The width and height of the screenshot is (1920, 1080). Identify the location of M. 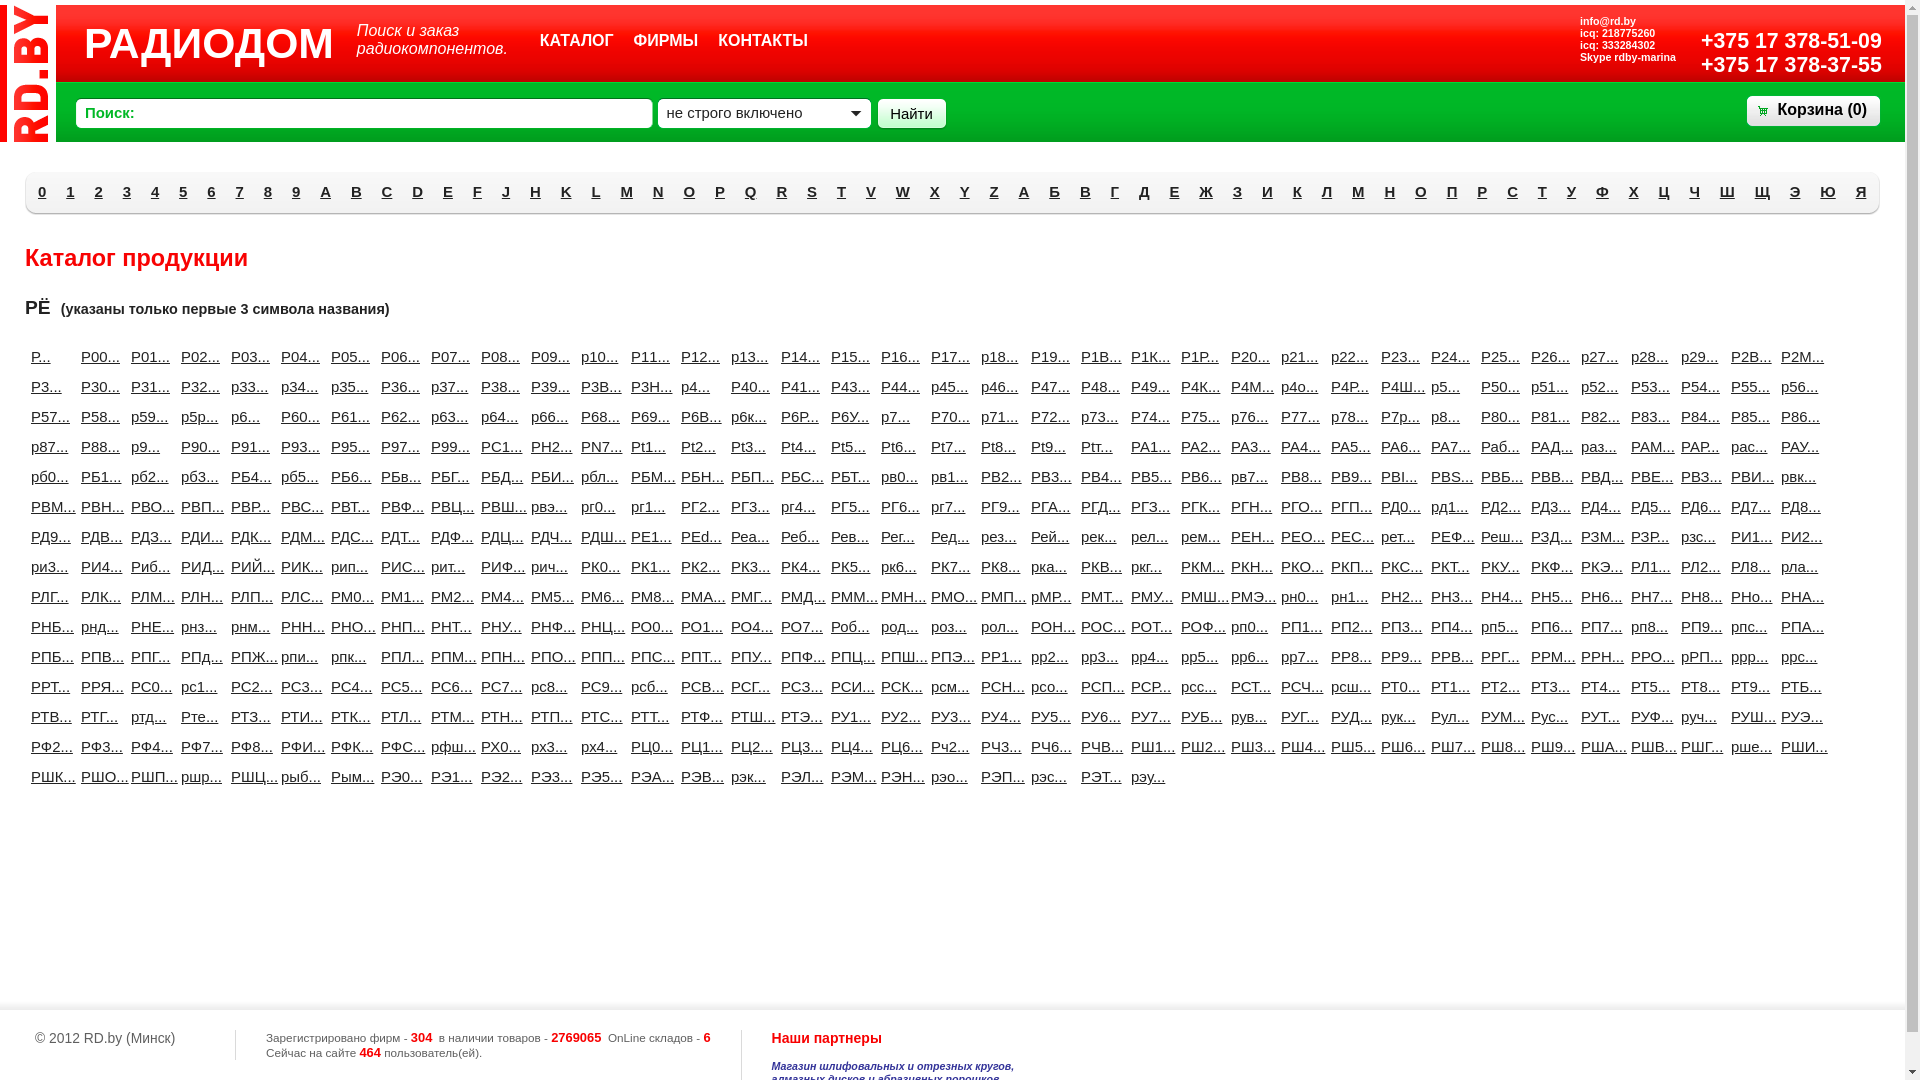
(626, 192).